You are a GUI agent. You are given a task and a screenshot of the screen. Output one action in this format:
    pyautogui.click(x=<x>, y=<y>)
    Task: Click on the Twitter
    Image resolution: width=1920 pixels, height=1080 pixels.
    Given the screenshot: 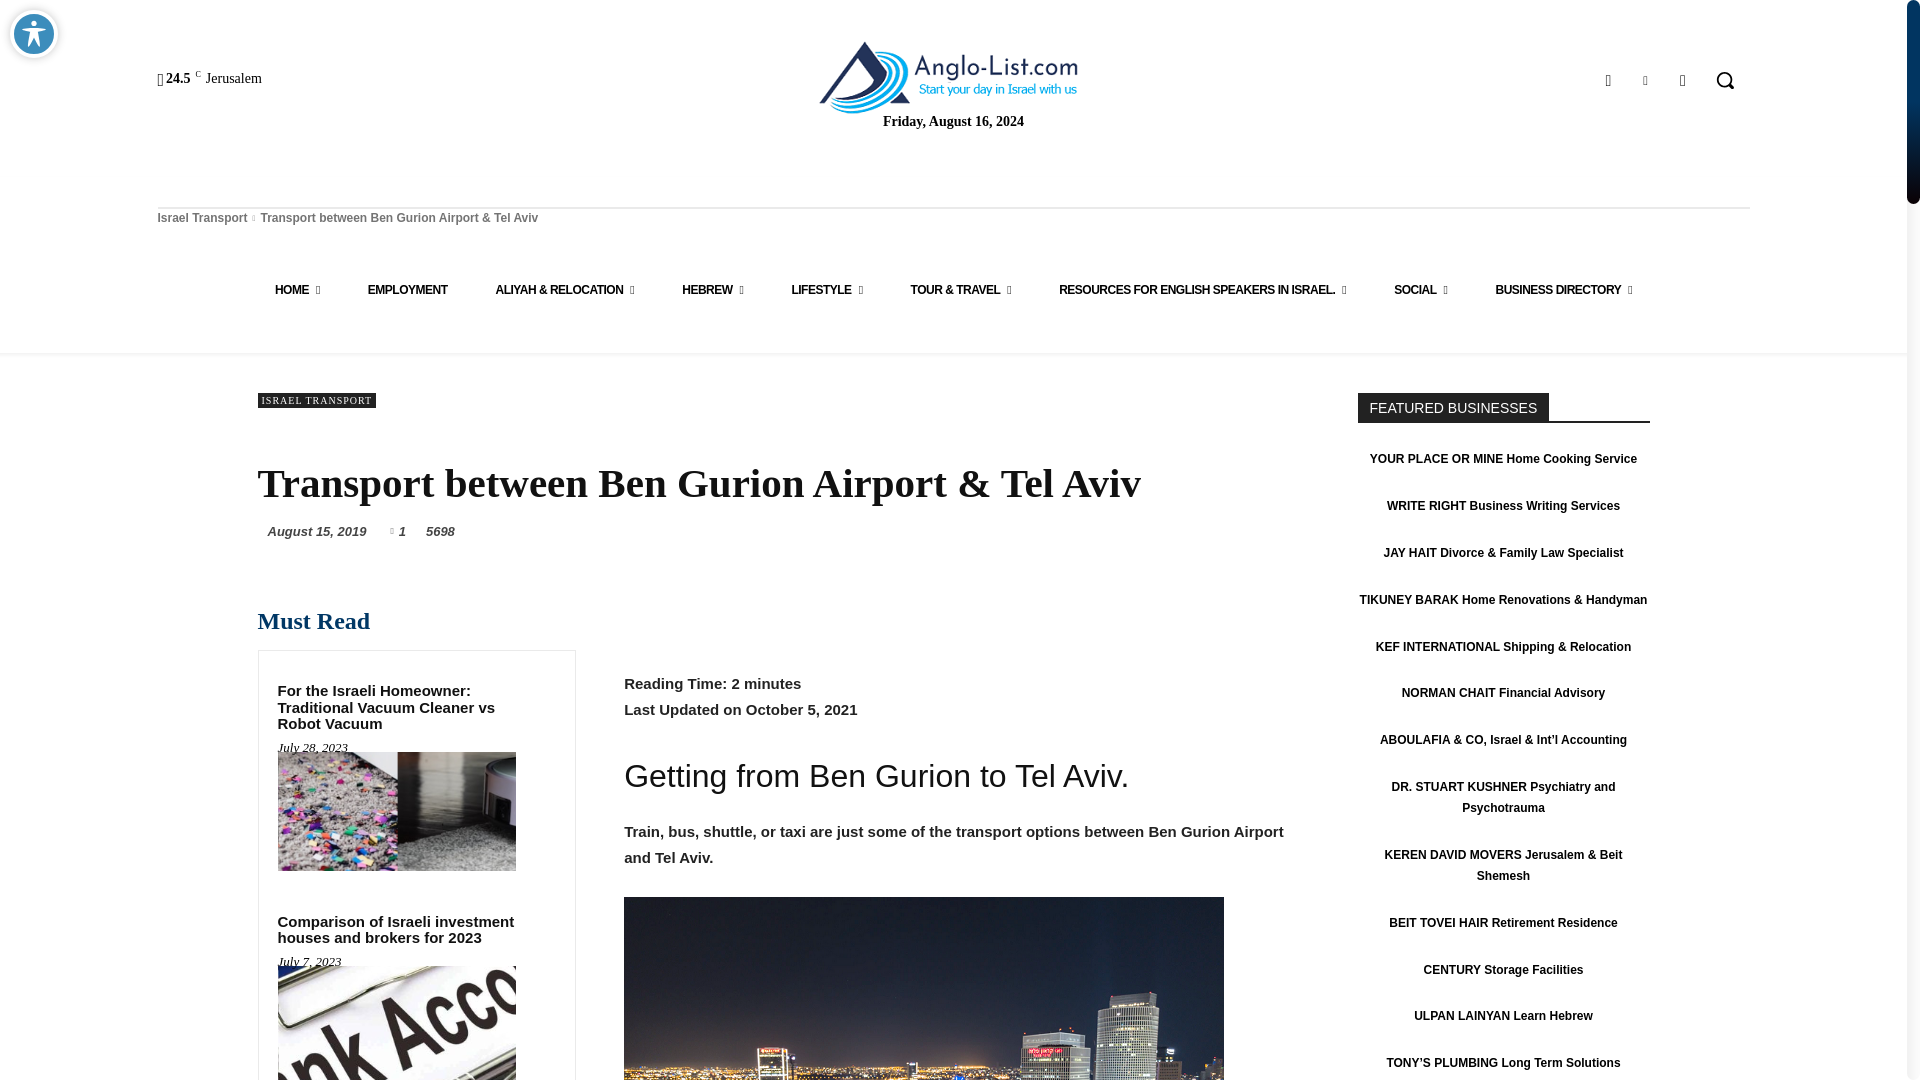 What is the action you would take?
    pyautogui.click(x=1645, y=80)
    